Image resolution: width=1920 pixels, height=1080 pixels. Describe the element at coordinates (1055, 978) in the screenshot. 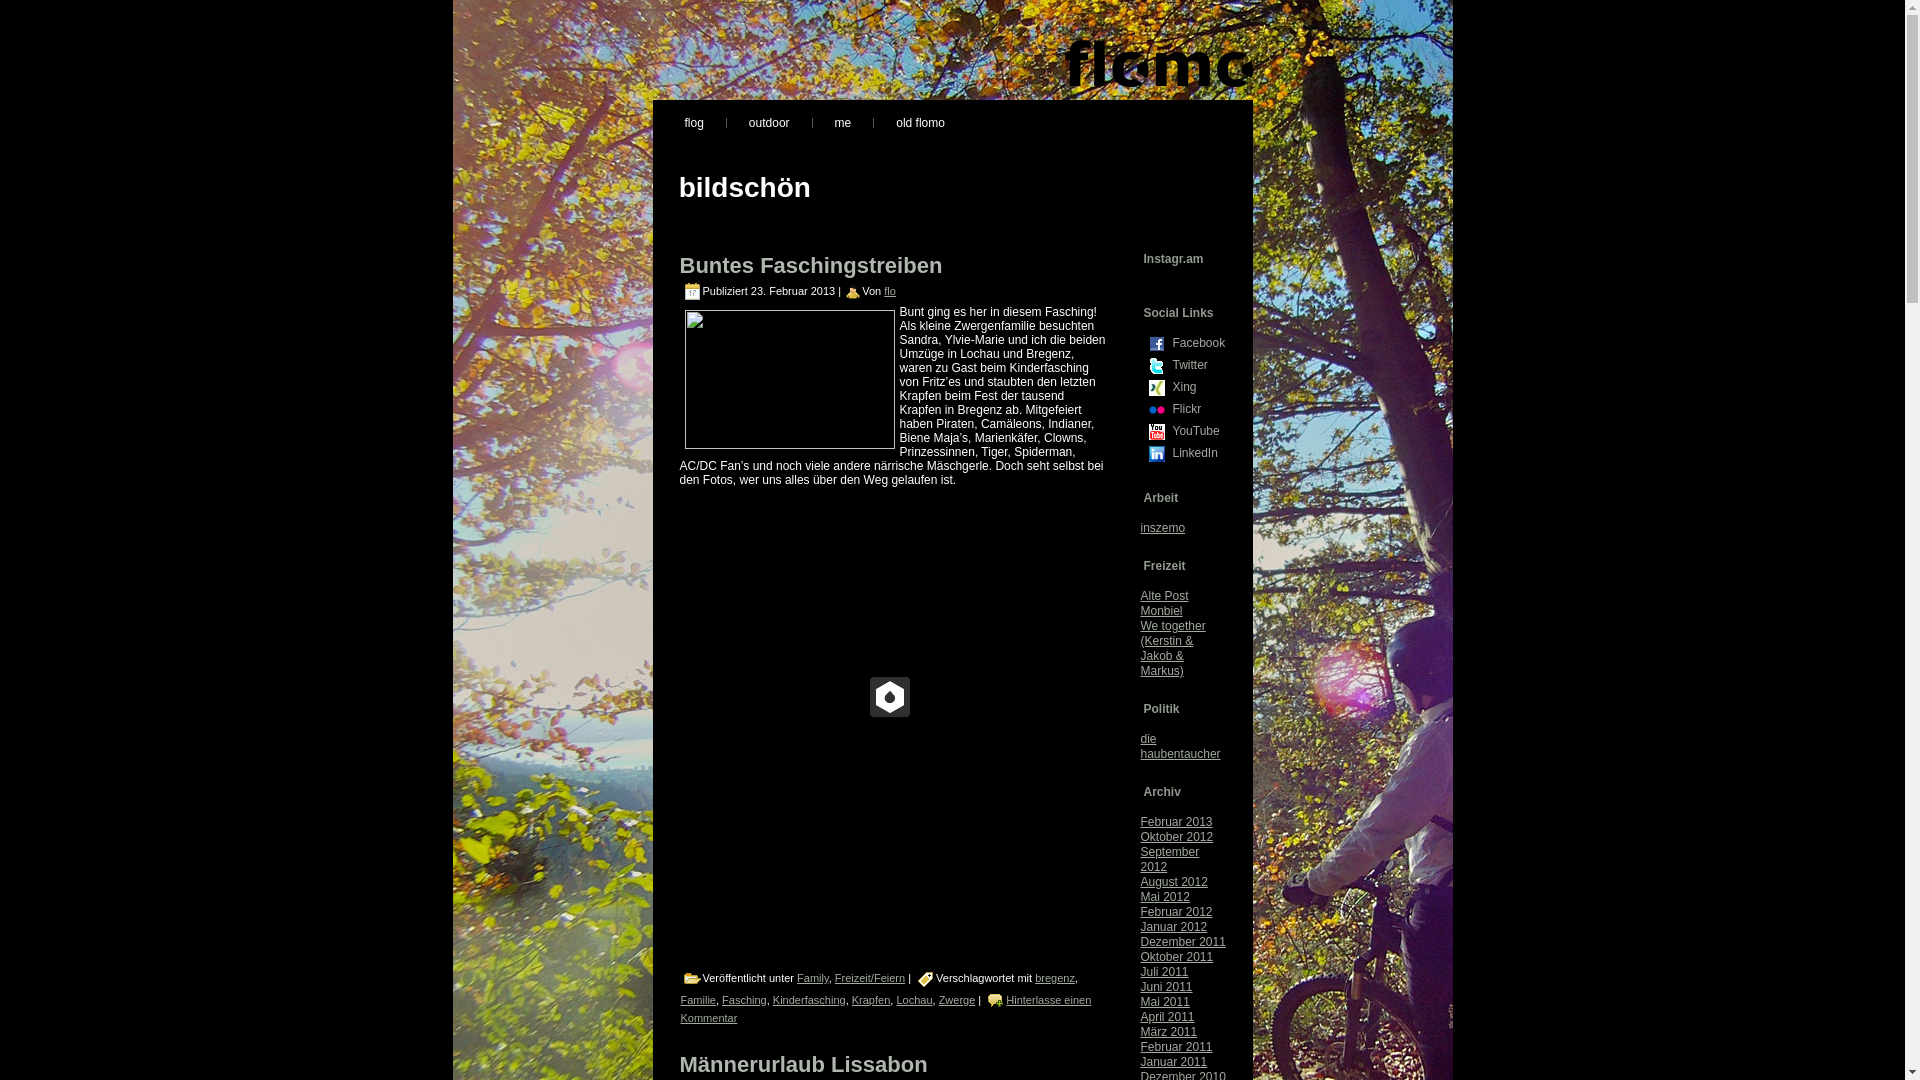

I see `bregenz` at that location.